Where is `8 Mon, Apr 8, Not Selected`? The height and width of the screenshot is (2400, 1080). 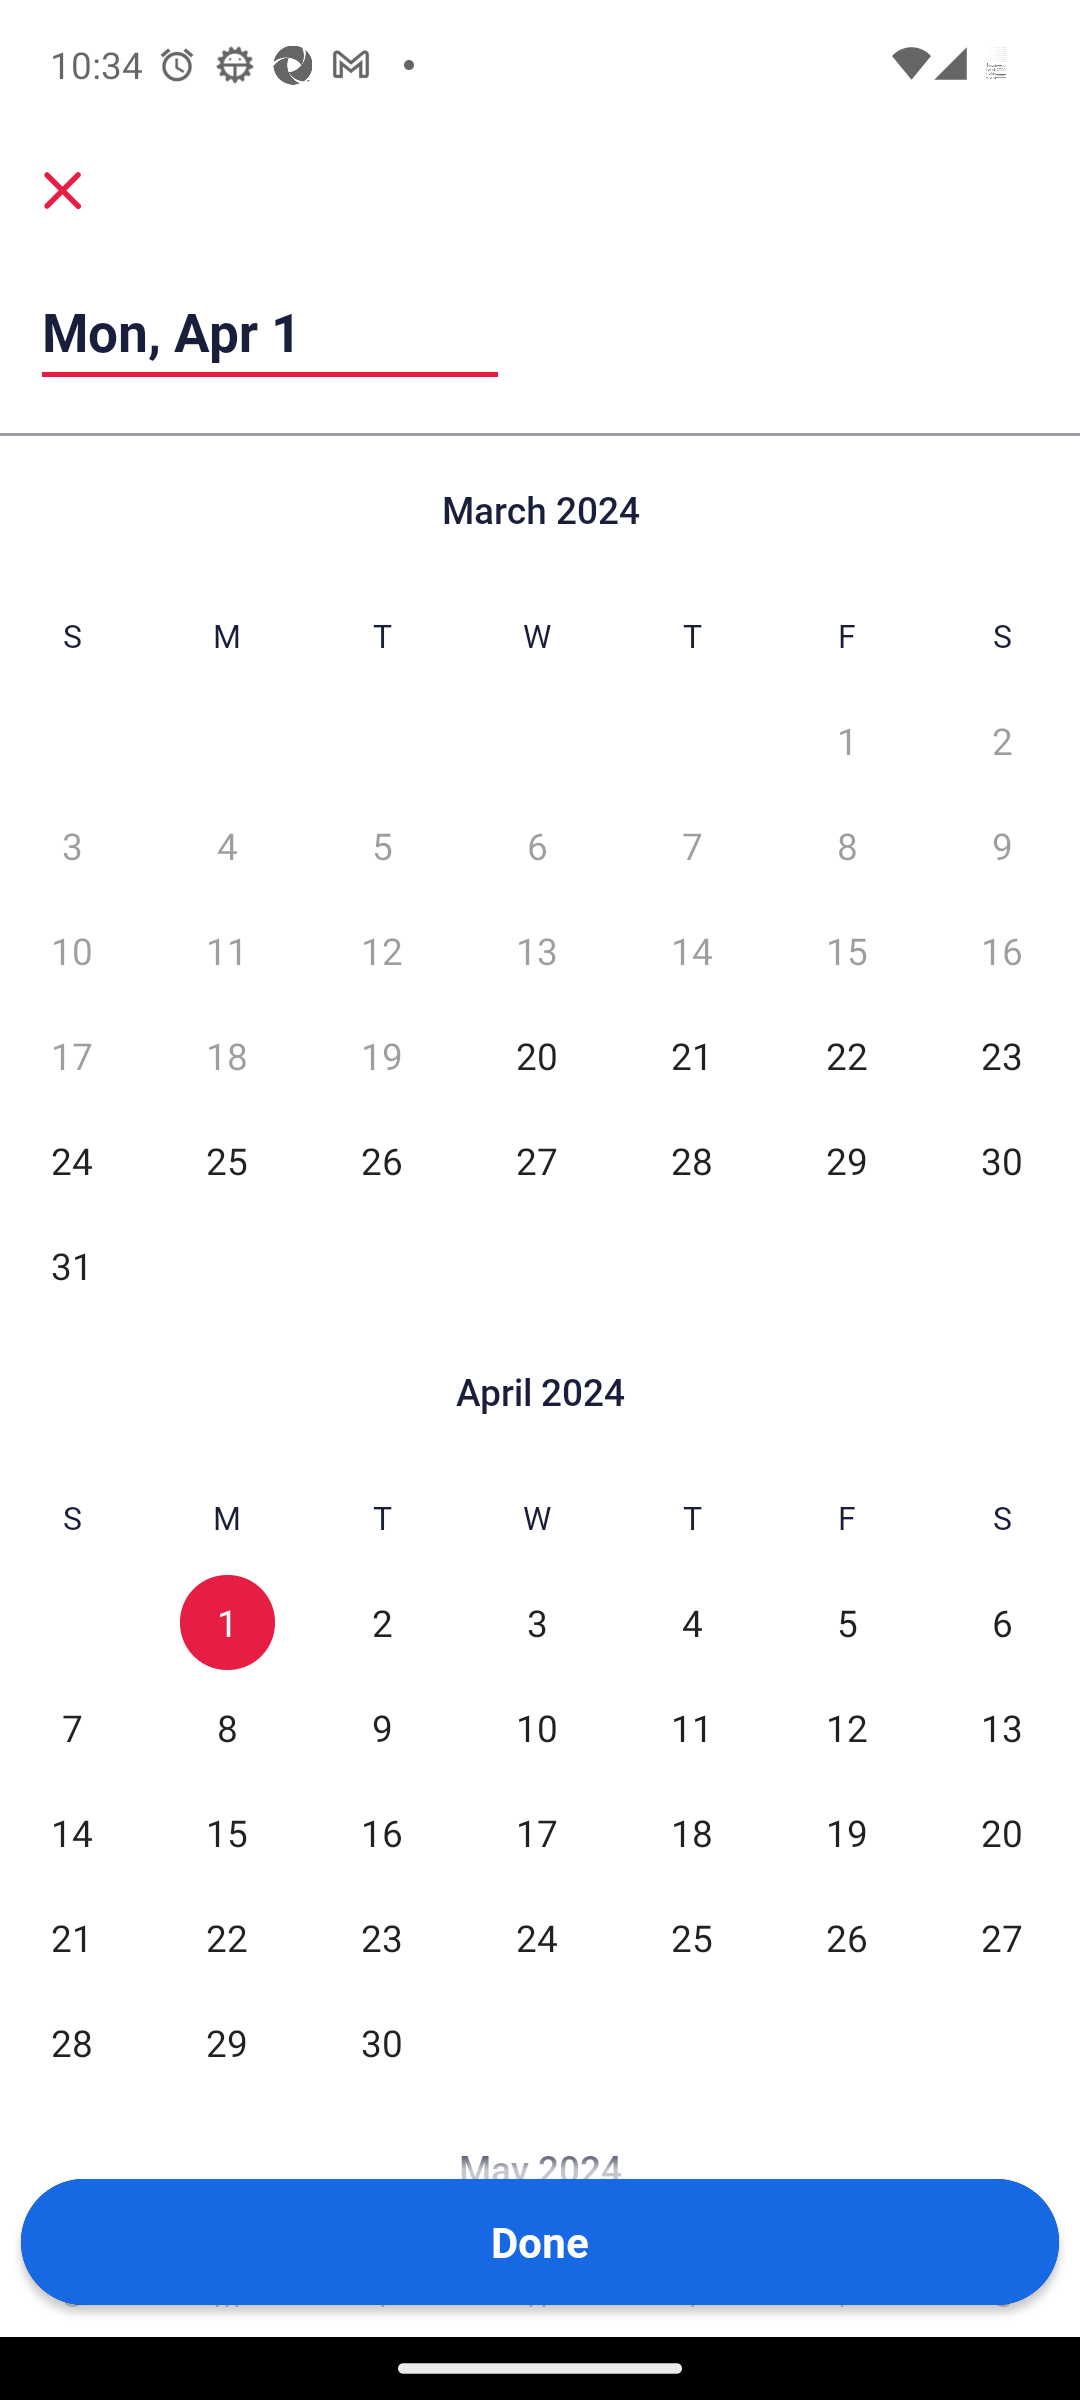
8 Mon, Apr 8, Not Selected is located at coordinates (226, 1728).